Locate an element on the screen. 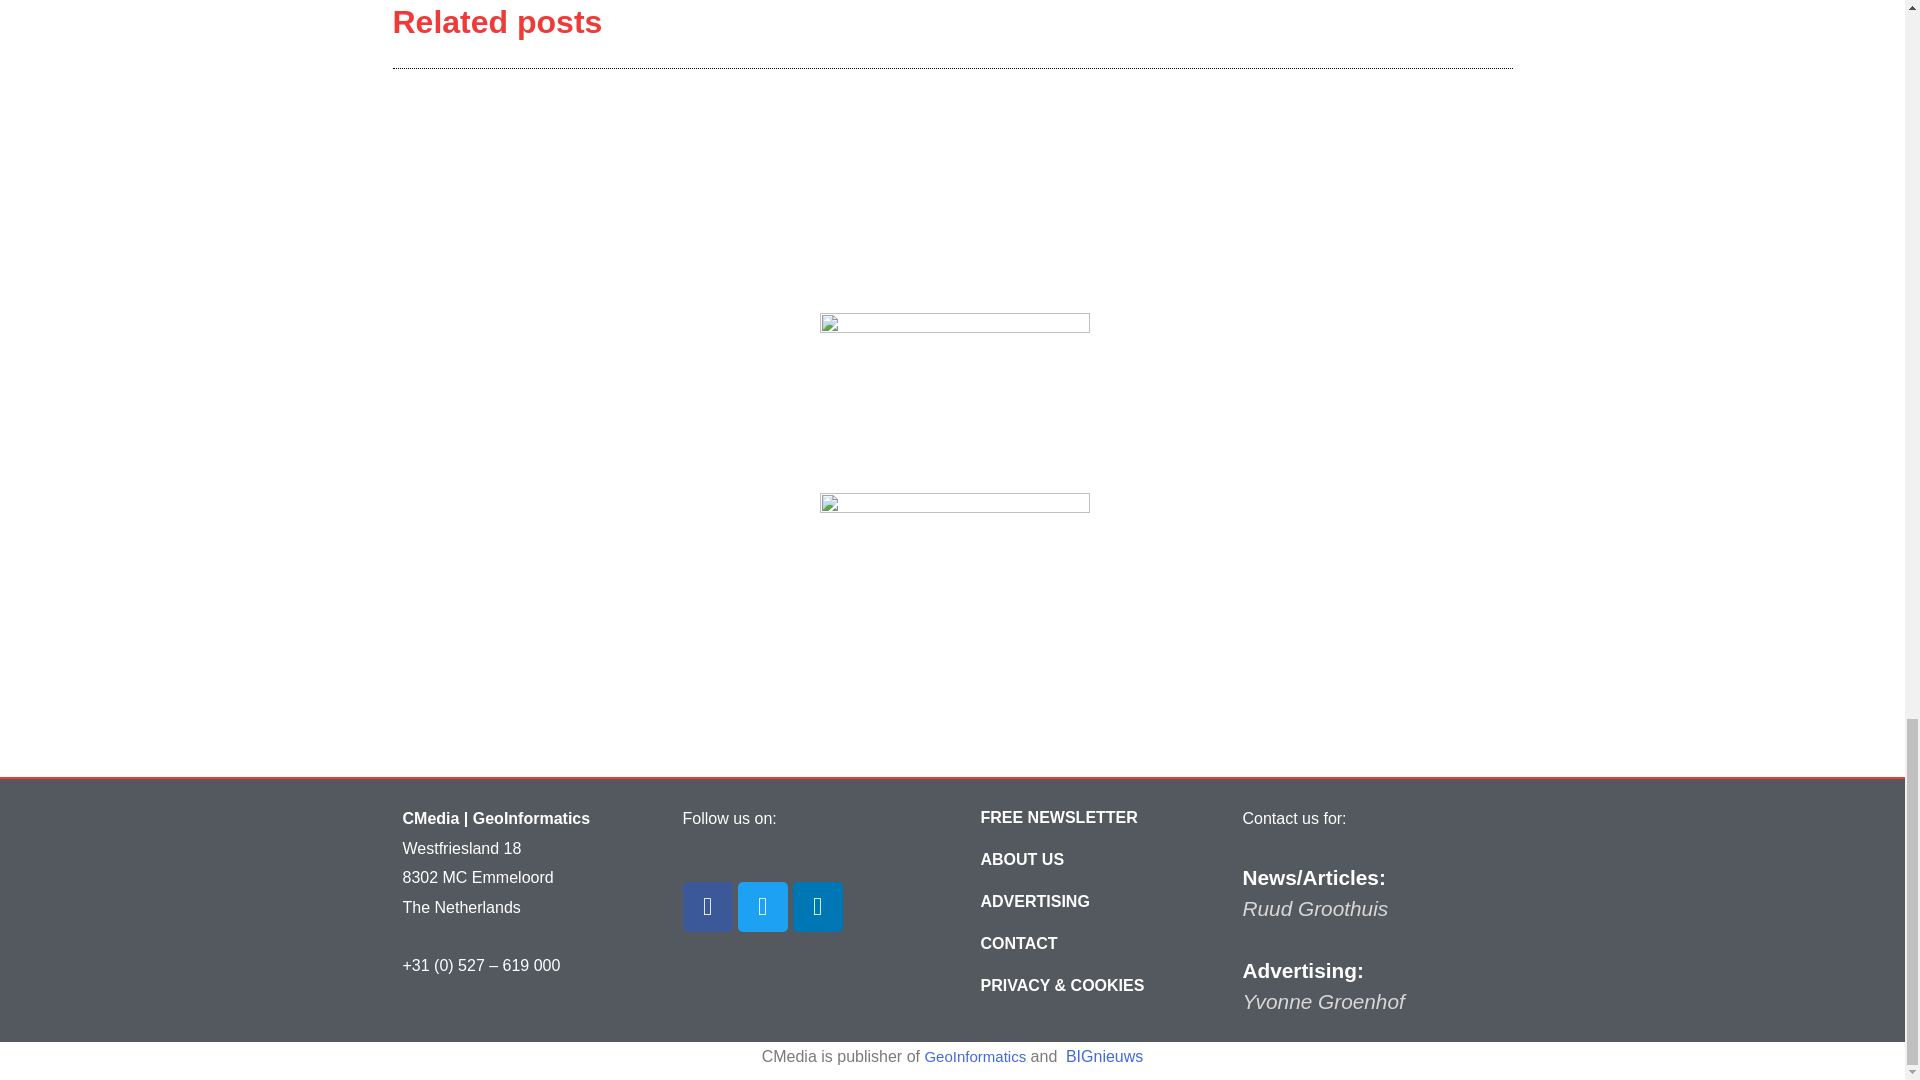  FREE NEWSLETTER is located at coordinates (1058, 818).